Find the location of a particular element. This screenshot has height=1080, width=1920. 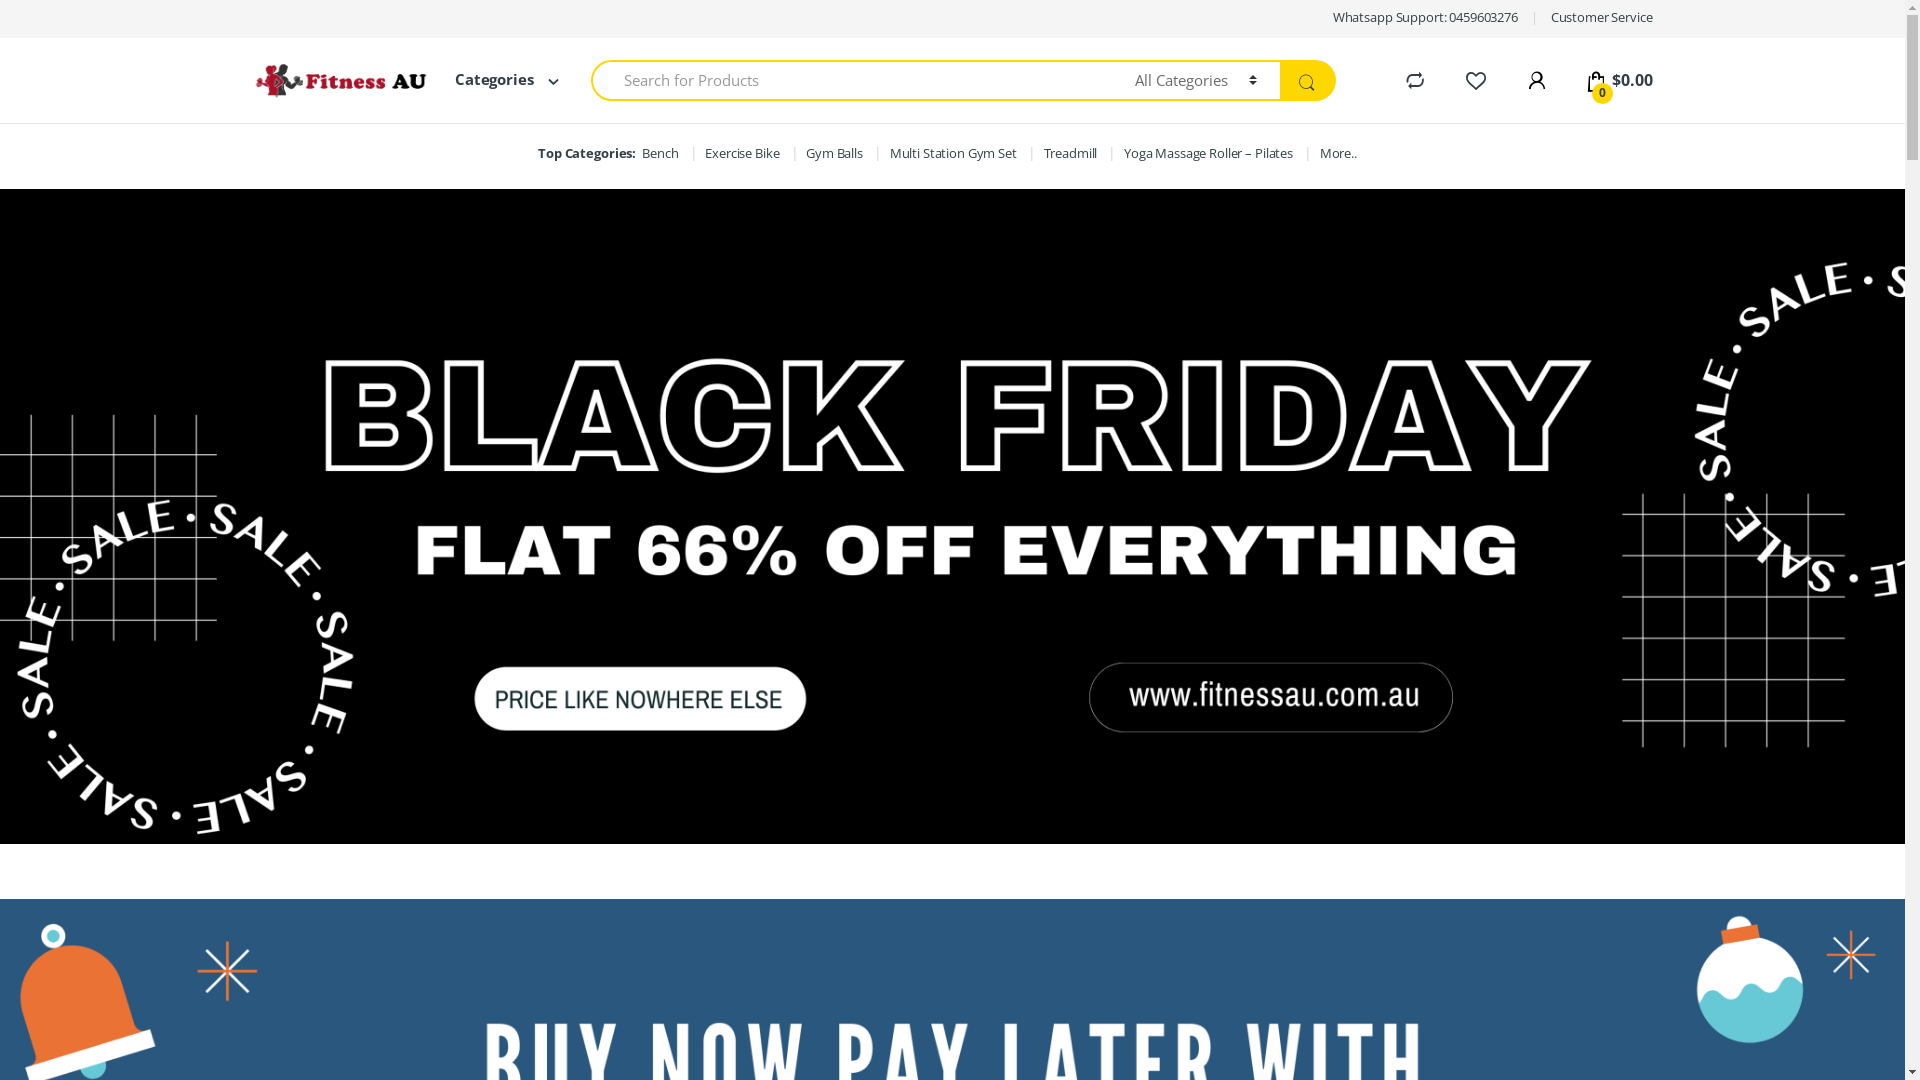

Treadmill is located at coordinates (1071, 154).